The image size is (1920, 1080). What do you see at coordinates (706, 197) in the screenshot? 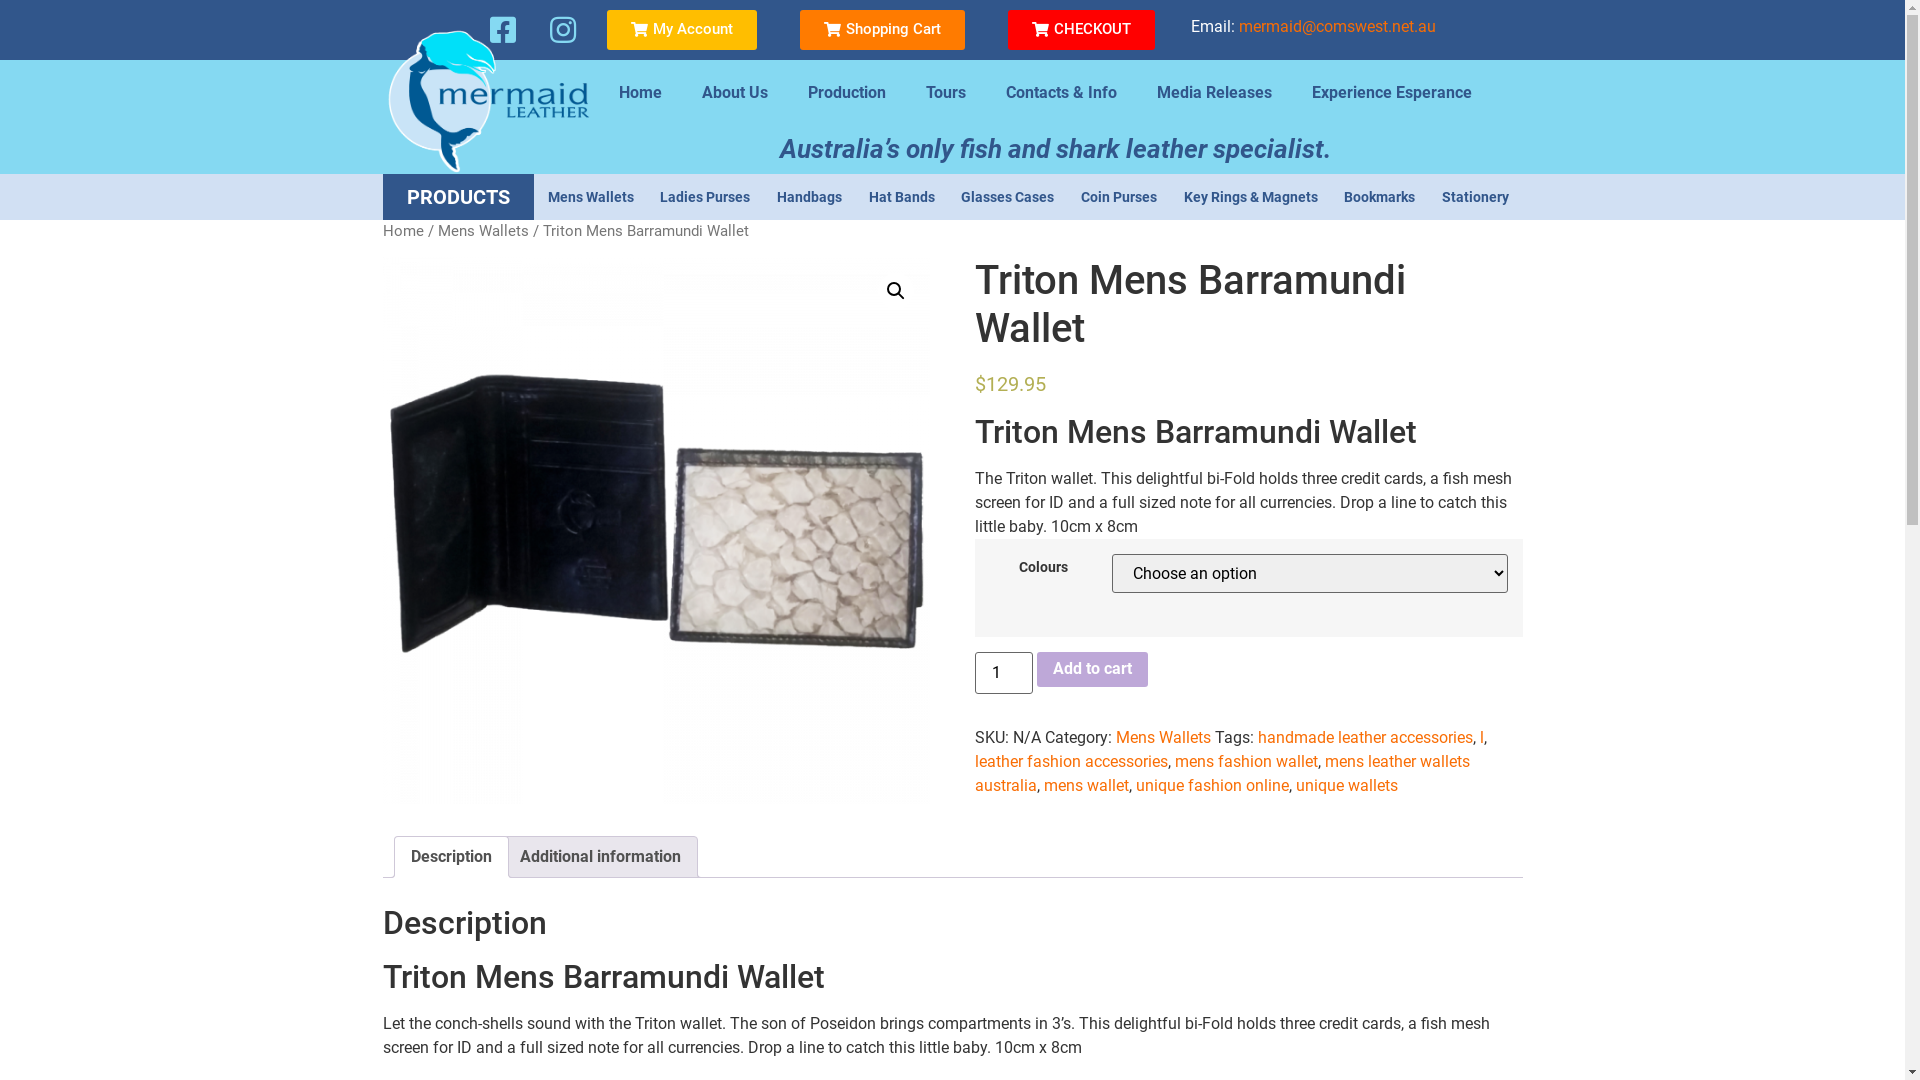
I see `Ladies Purses` at bounding box center [706, 197].